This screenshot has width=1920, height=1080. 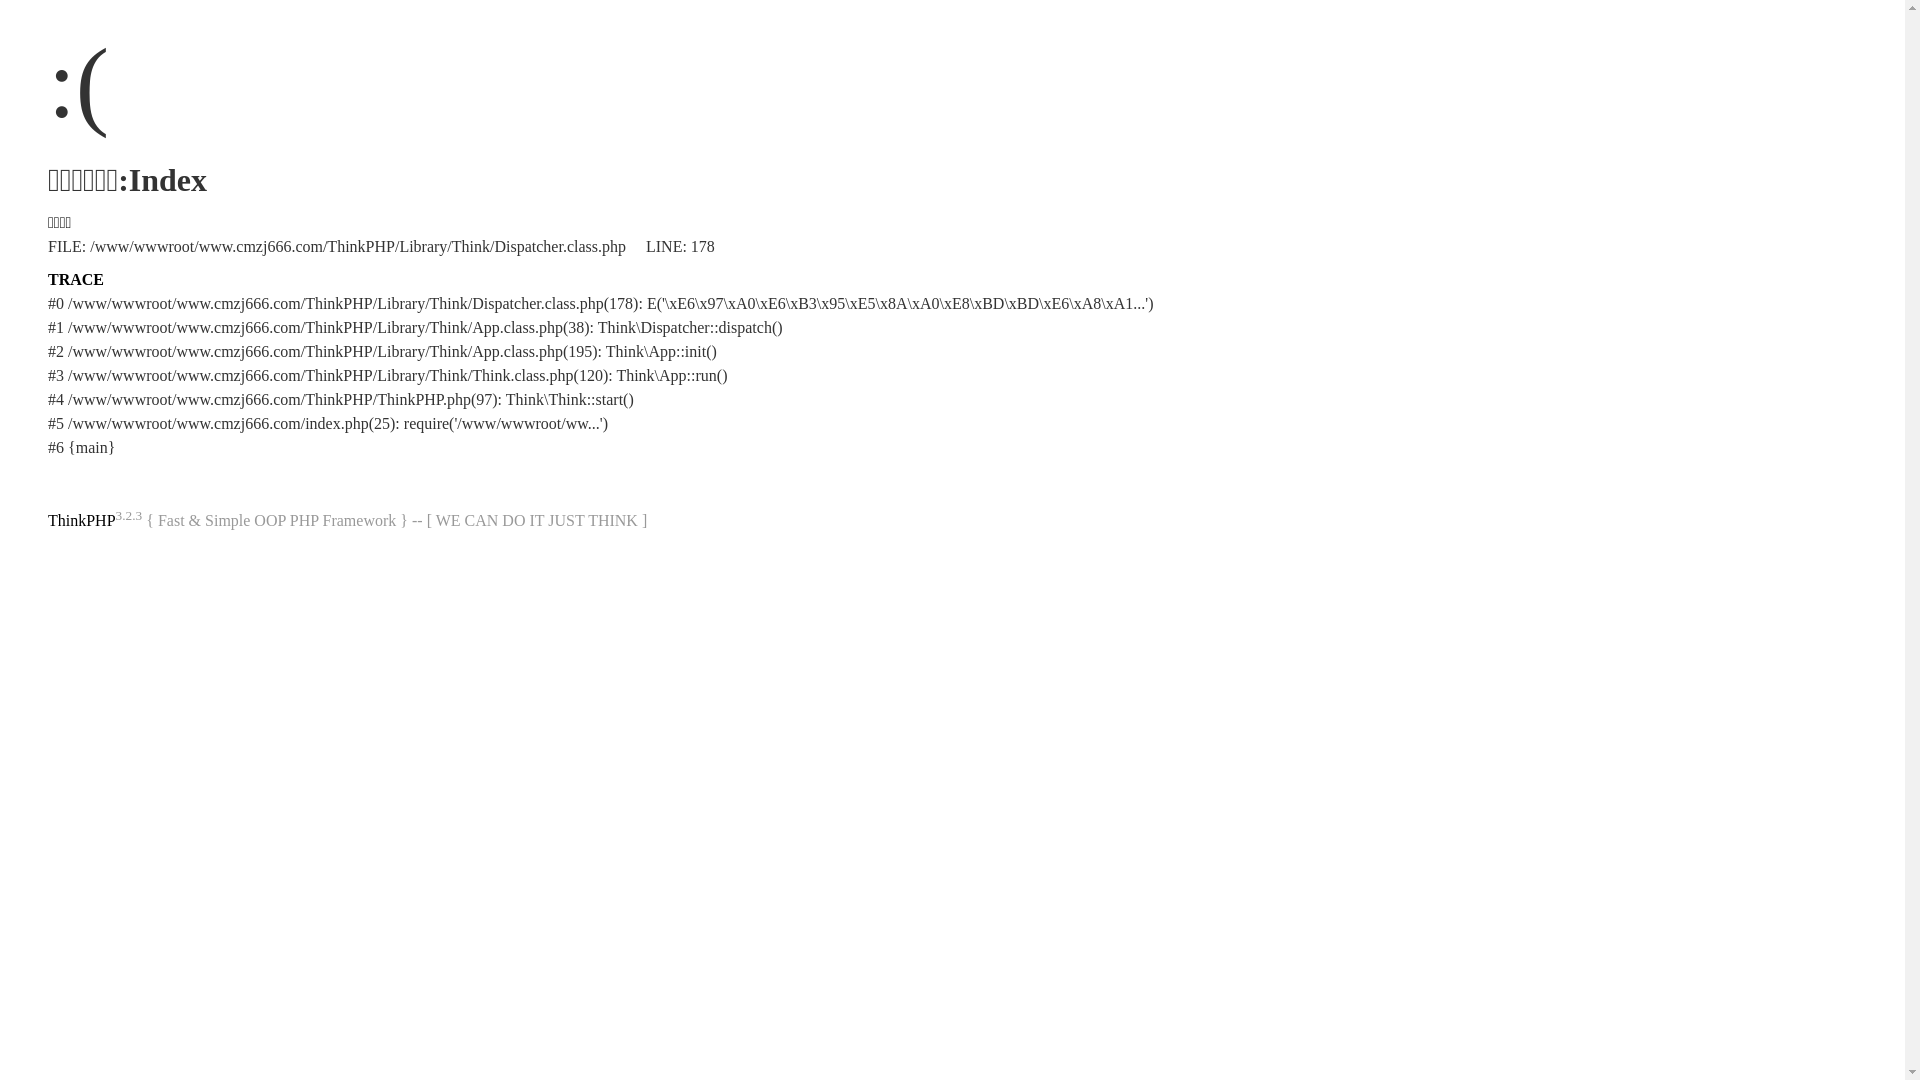 I want to click on ThinkPHP, so click(x=82, y=520).